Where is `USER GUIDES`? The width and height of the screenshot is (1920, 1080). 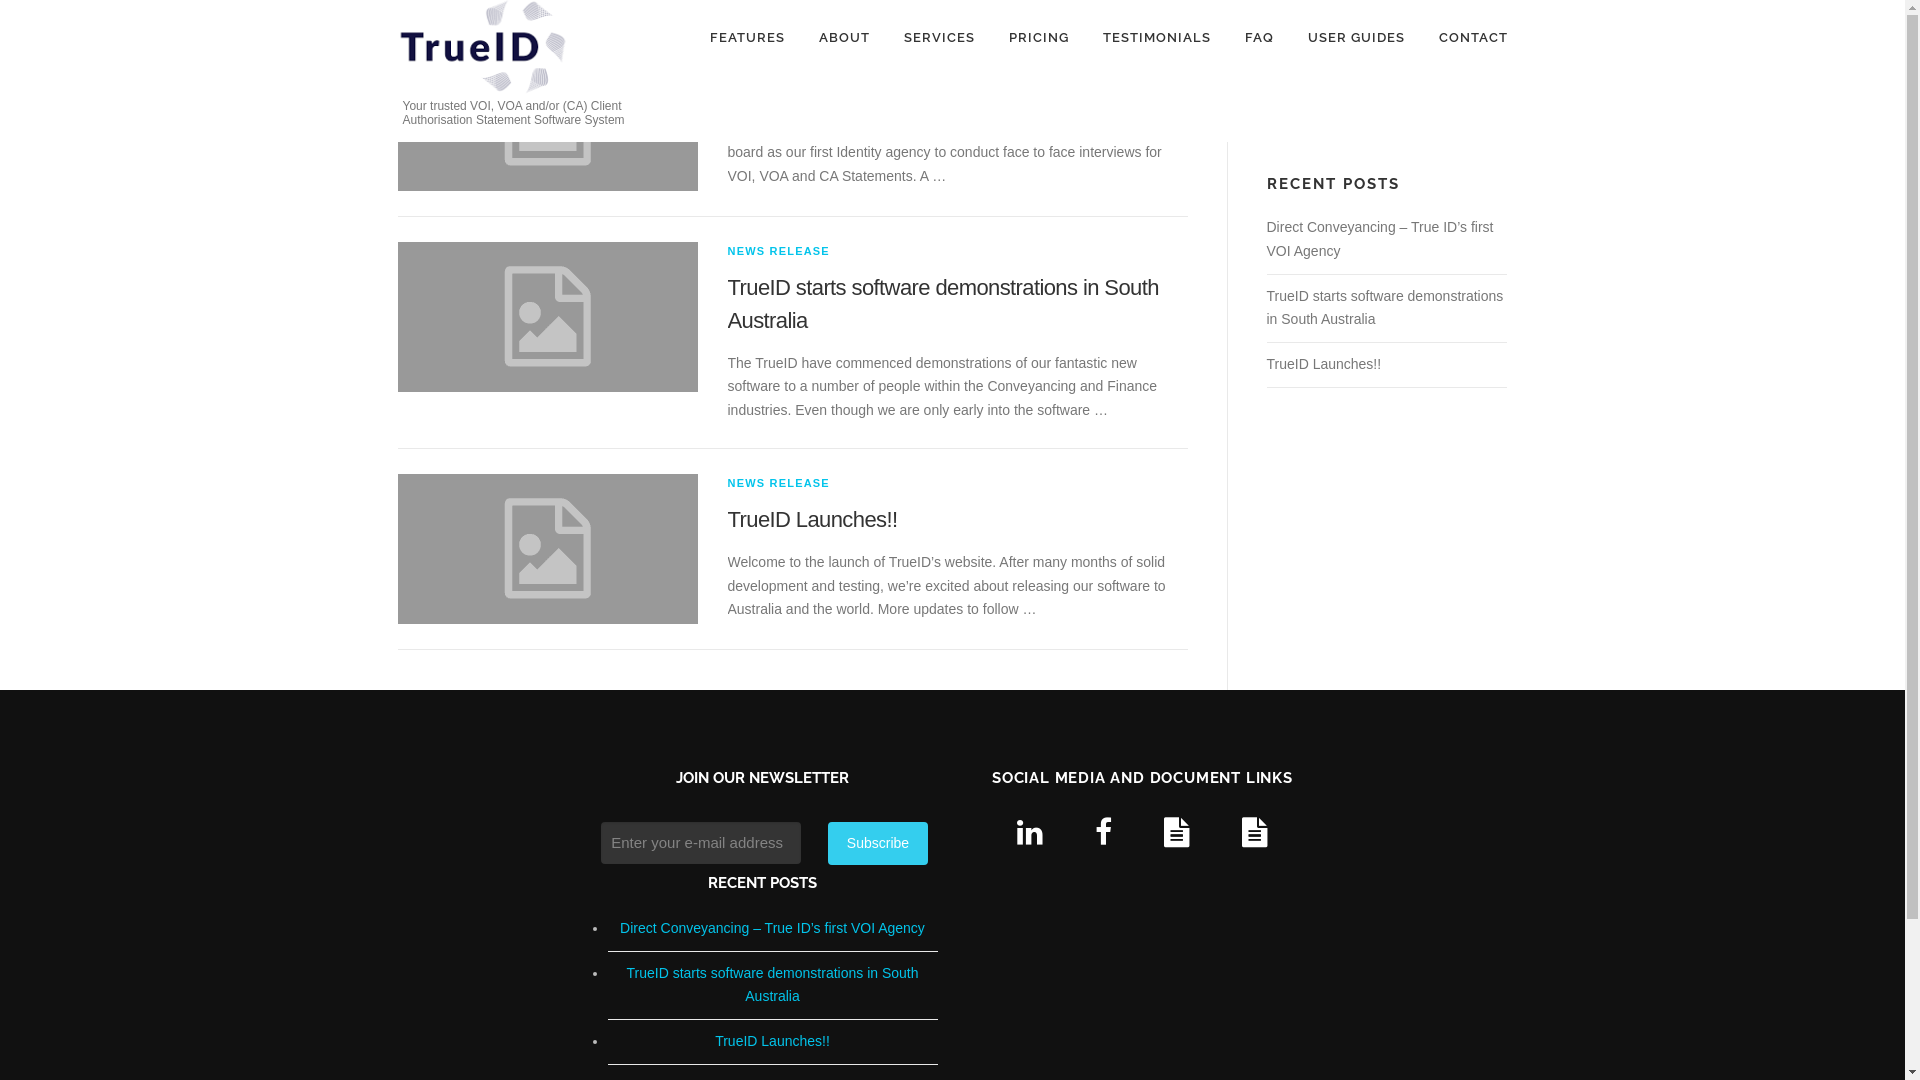
USER GUIDES is located at coordinates (1356, 38).